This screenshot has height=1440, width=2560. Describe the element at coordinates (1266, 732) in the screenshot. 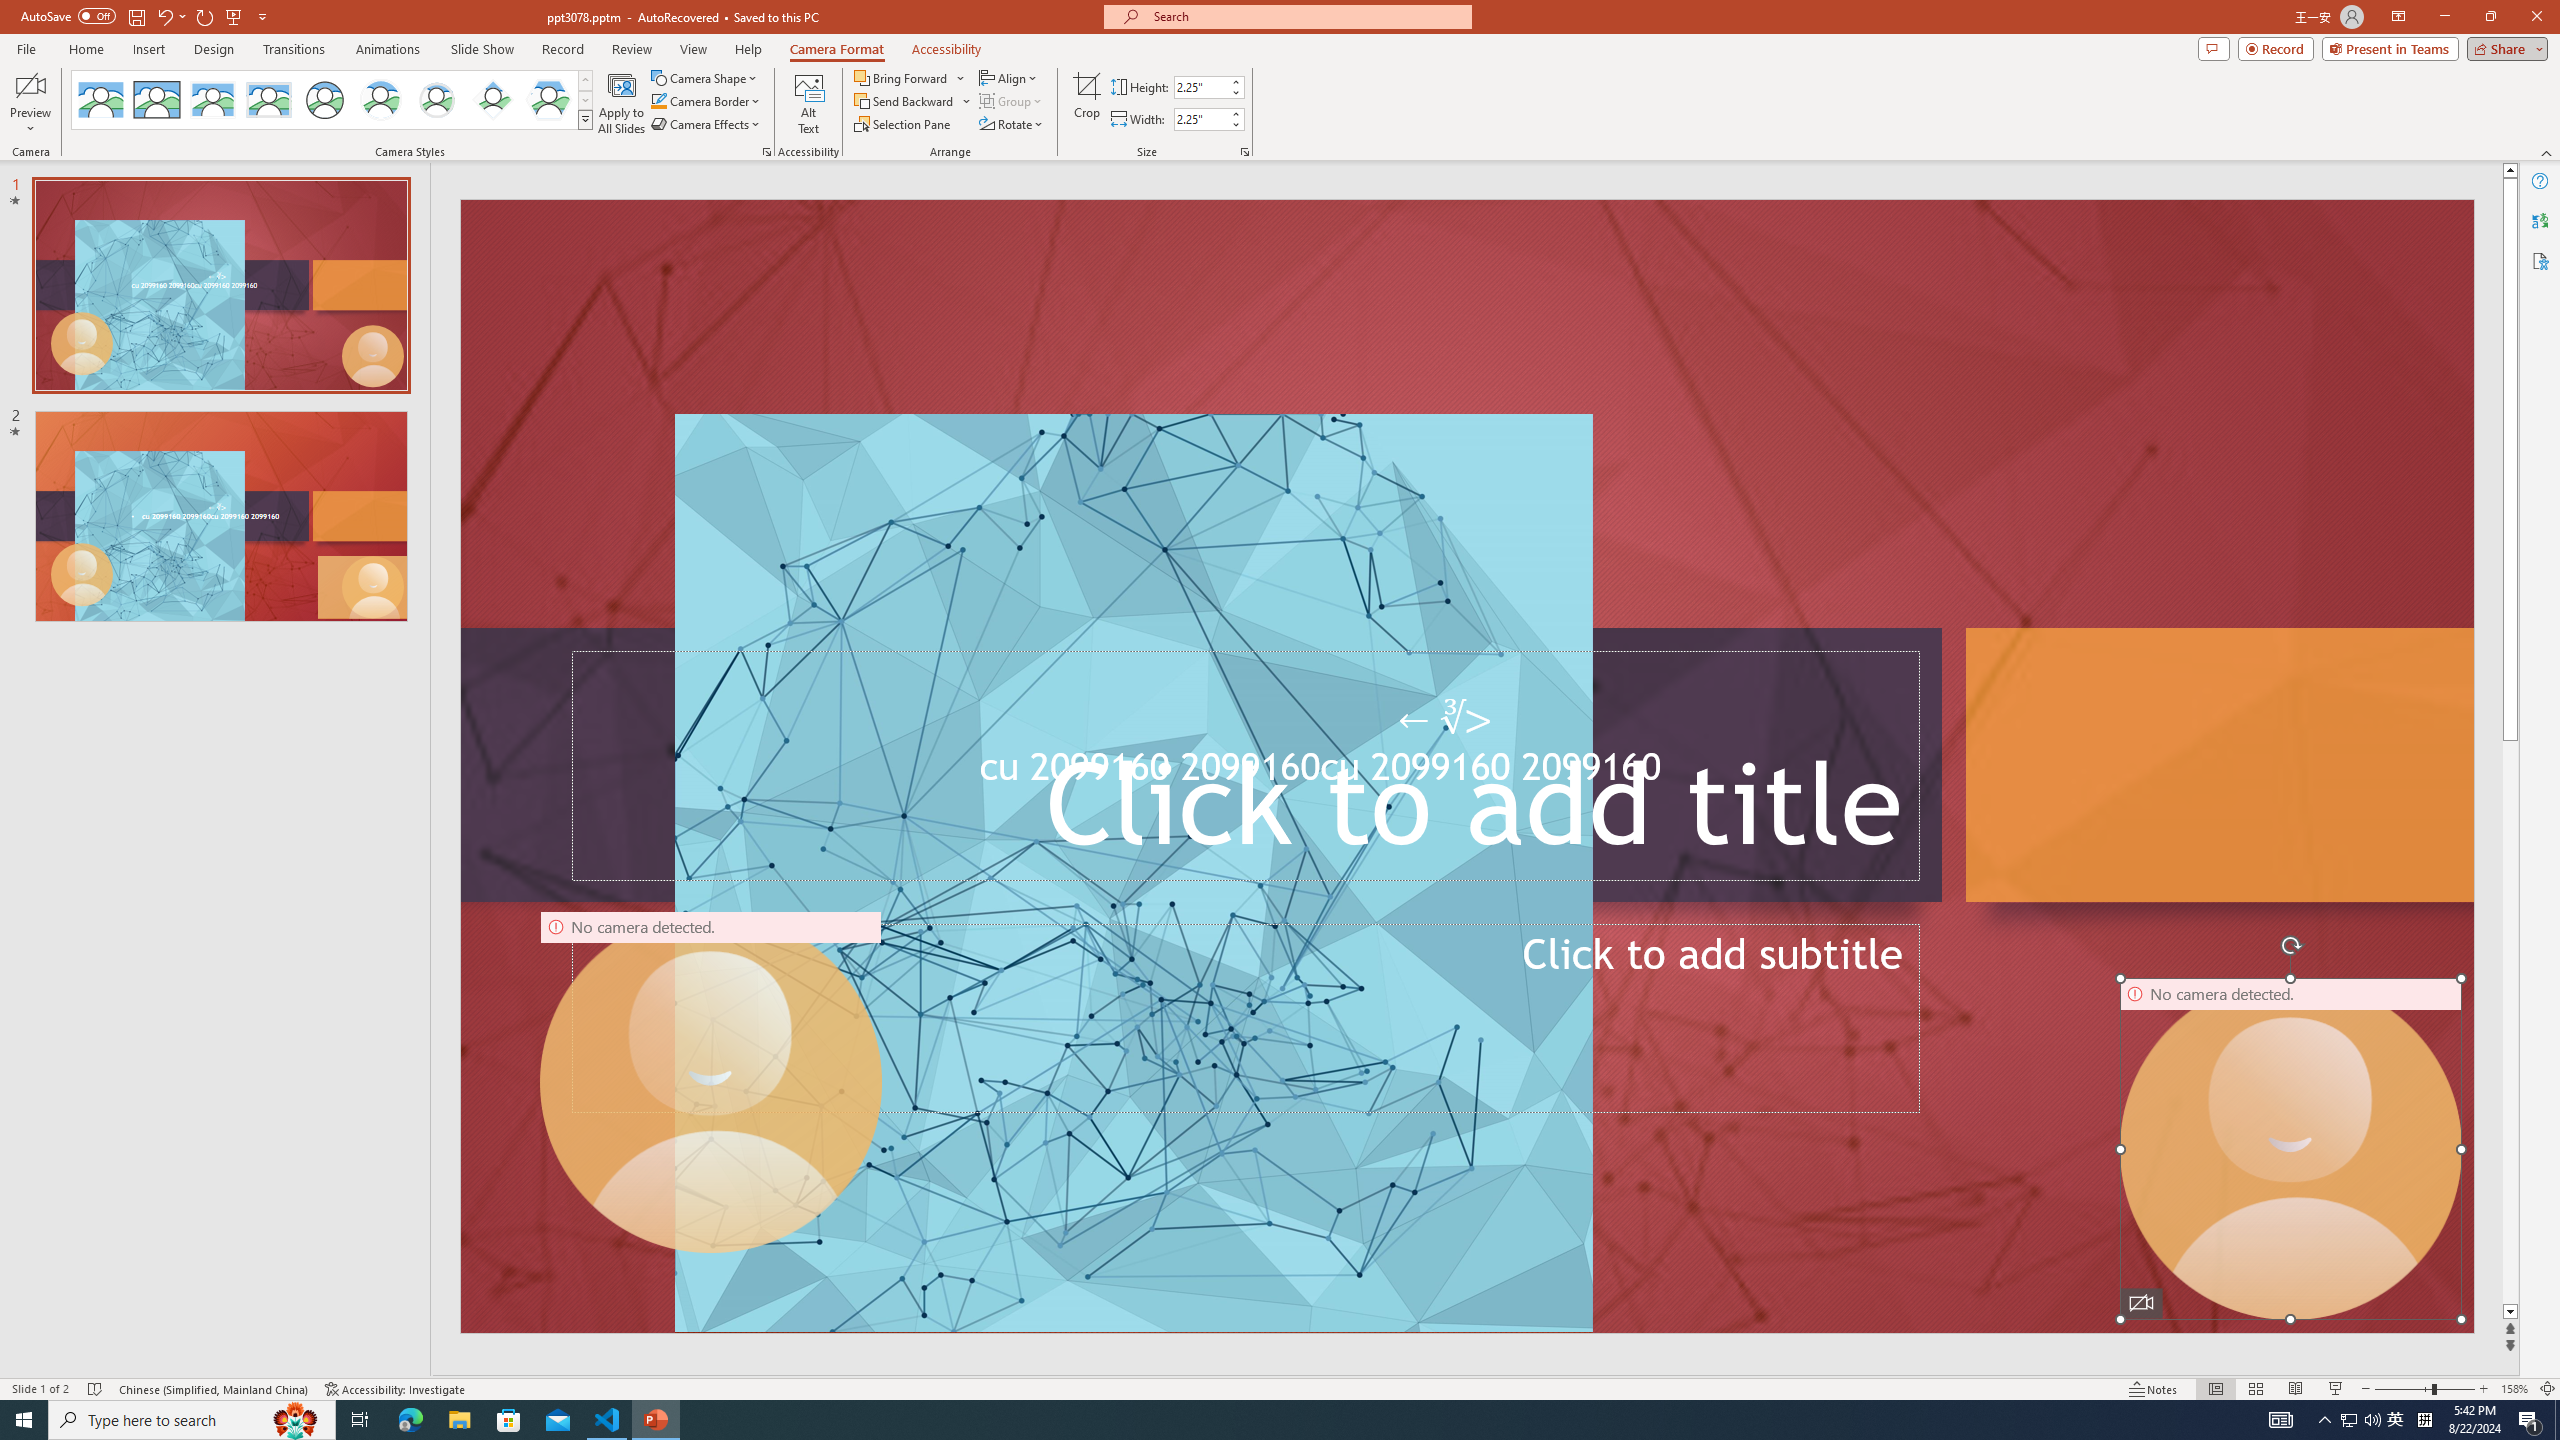

I see `Page 1 content` at that location.